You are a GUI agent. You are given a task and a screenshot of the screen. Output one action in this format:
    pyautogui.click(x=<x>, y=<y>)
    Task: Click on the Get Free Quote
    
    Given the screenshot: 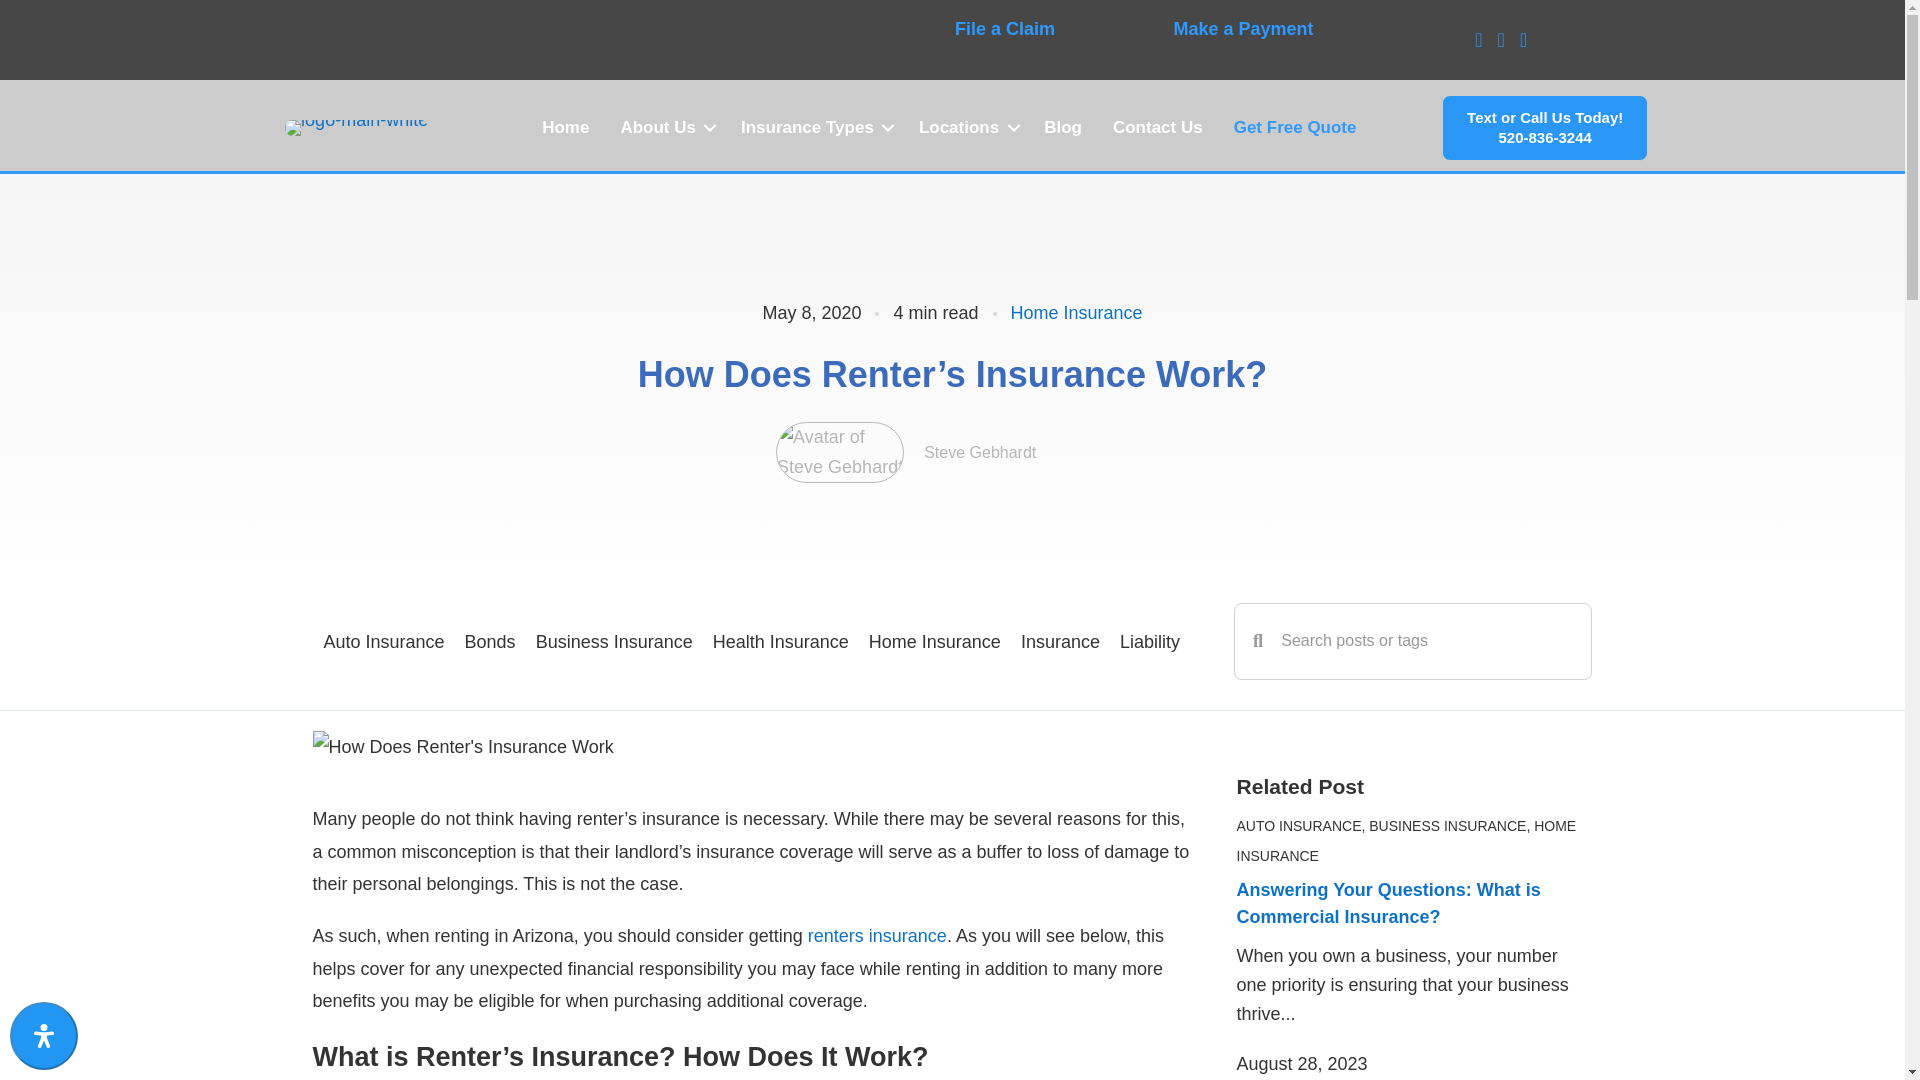 What is the action you would take?
    pyautogui.click(x=1076, y=312)
    